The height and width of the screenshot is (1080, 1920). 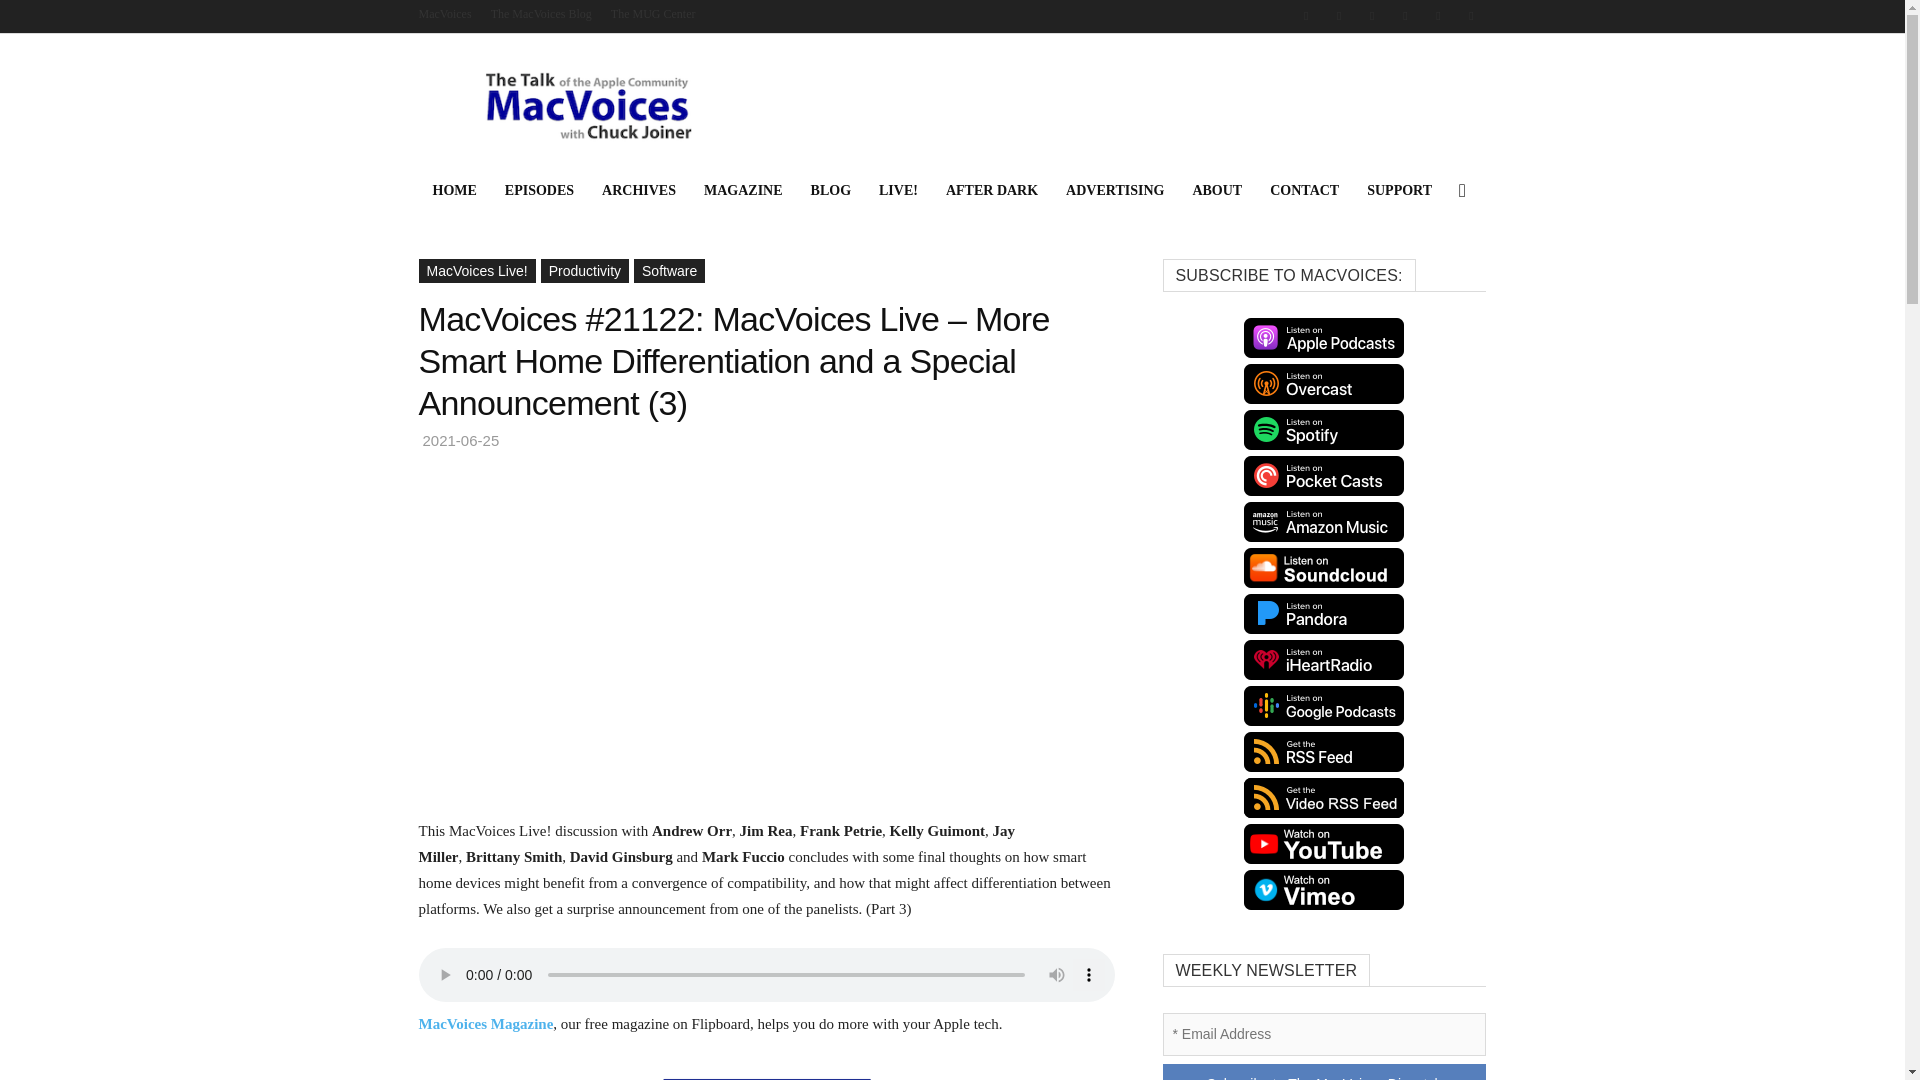 I want to click on The MUG Center, so click(x=652, y=13).